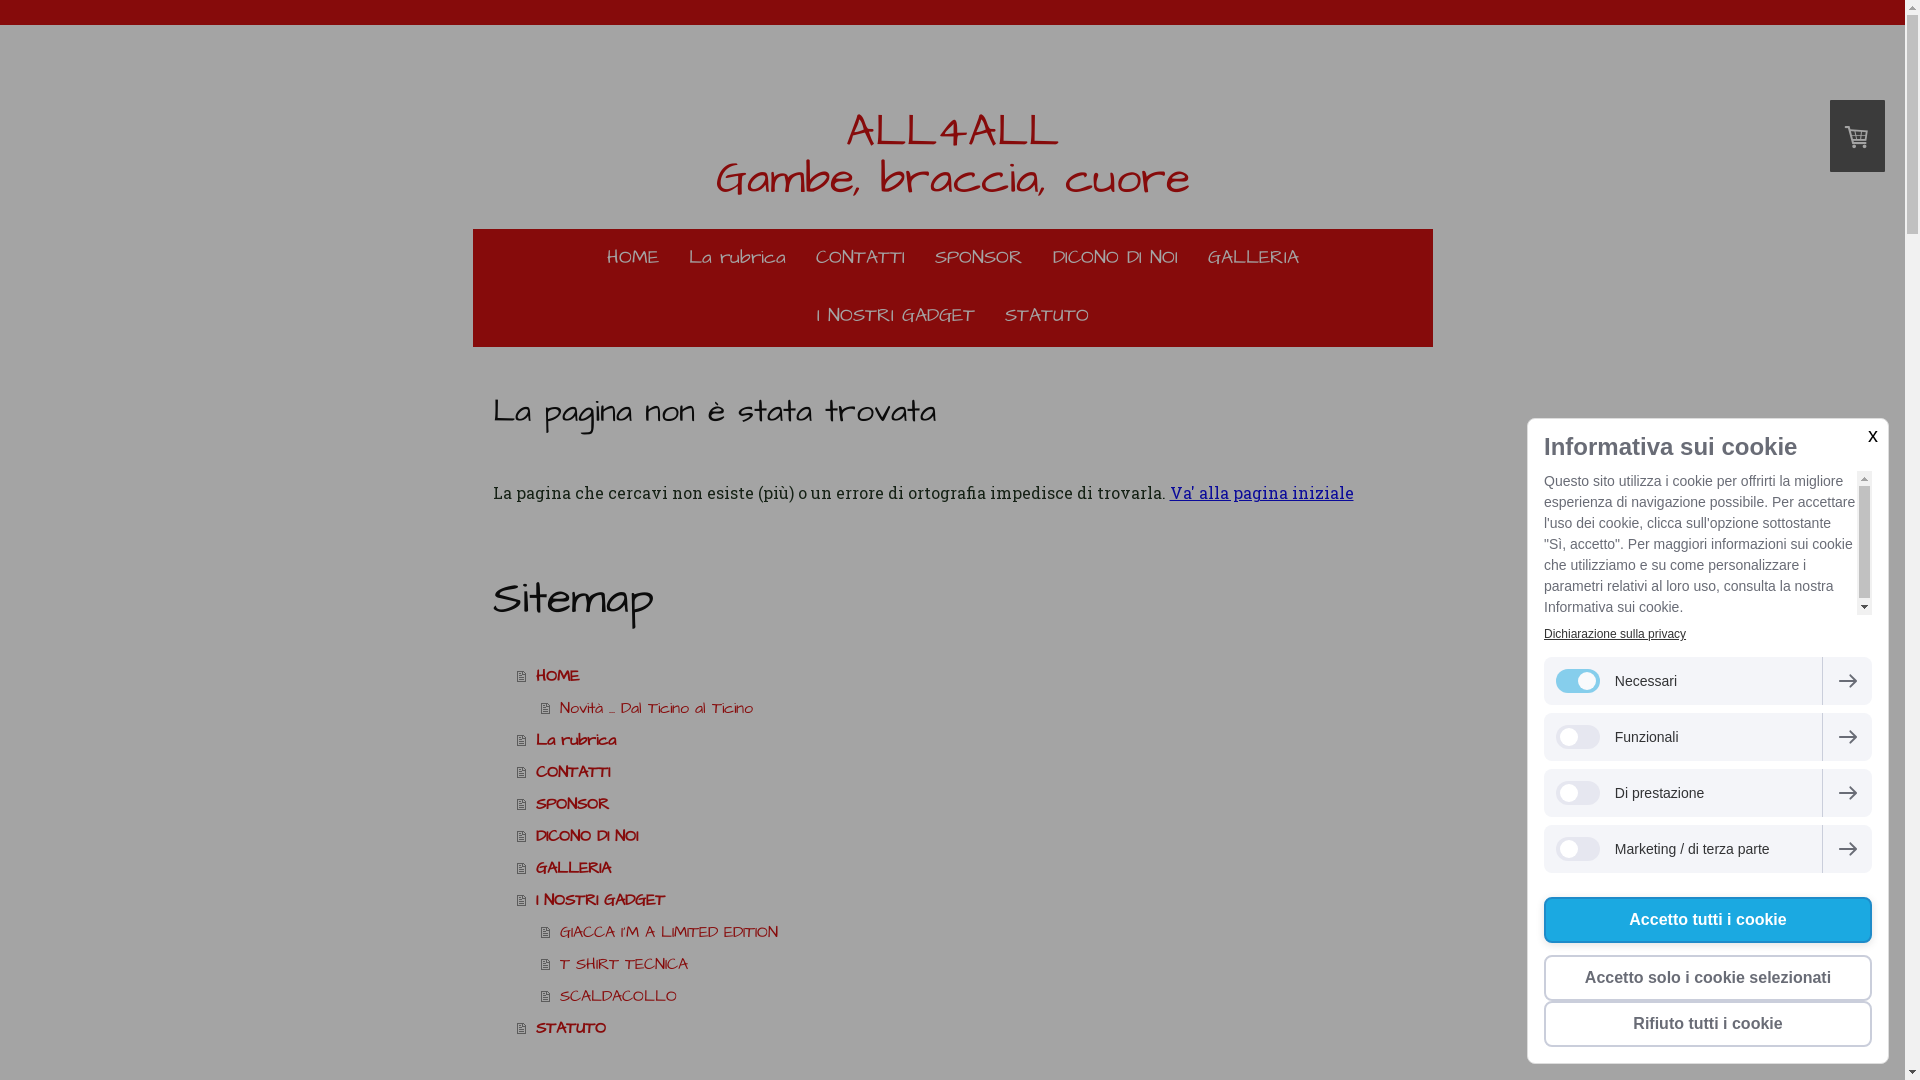 The image size is (1920, 1080). What do you see at coordinates (979, 258) in the screenshot?
I see `SPONSOR` at bounding box center [979, 258].